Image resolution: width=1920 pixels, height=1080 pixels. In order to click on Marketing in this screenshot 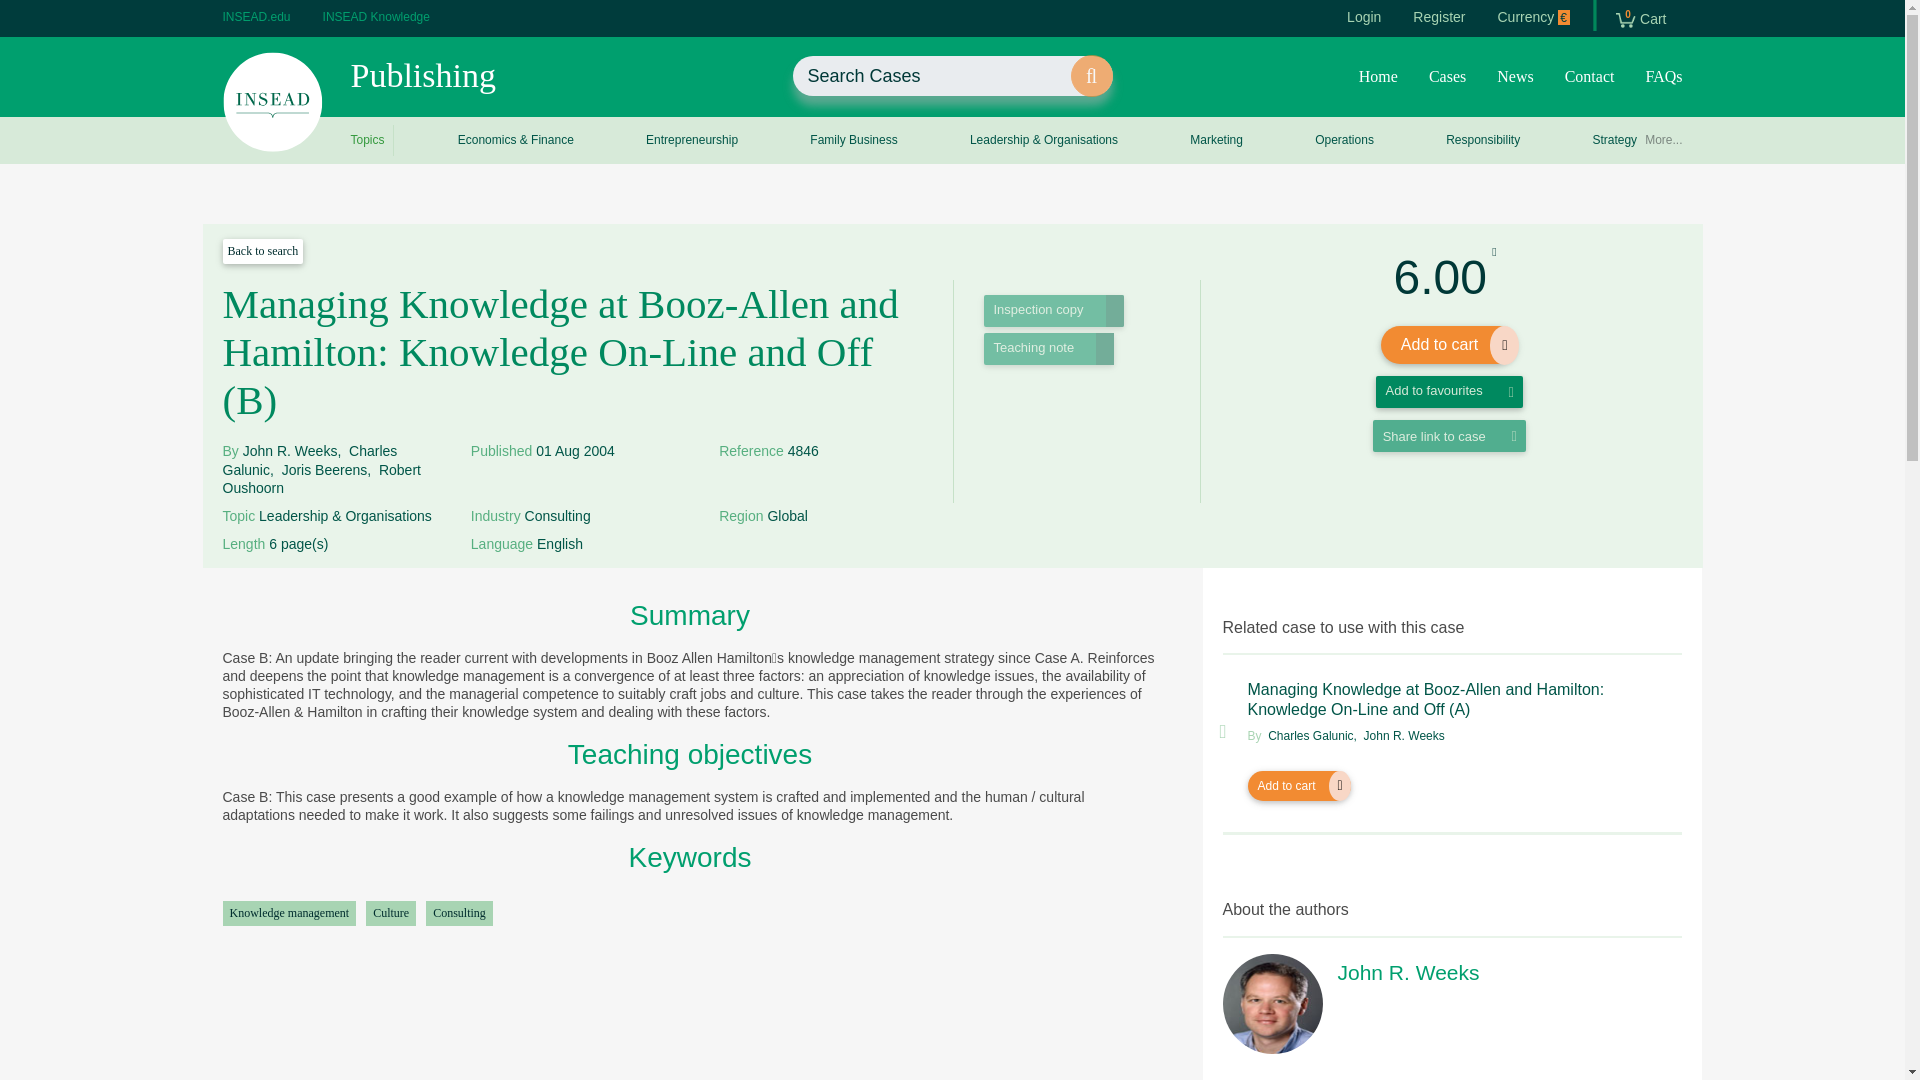, I will do `click(1049, 348)`.